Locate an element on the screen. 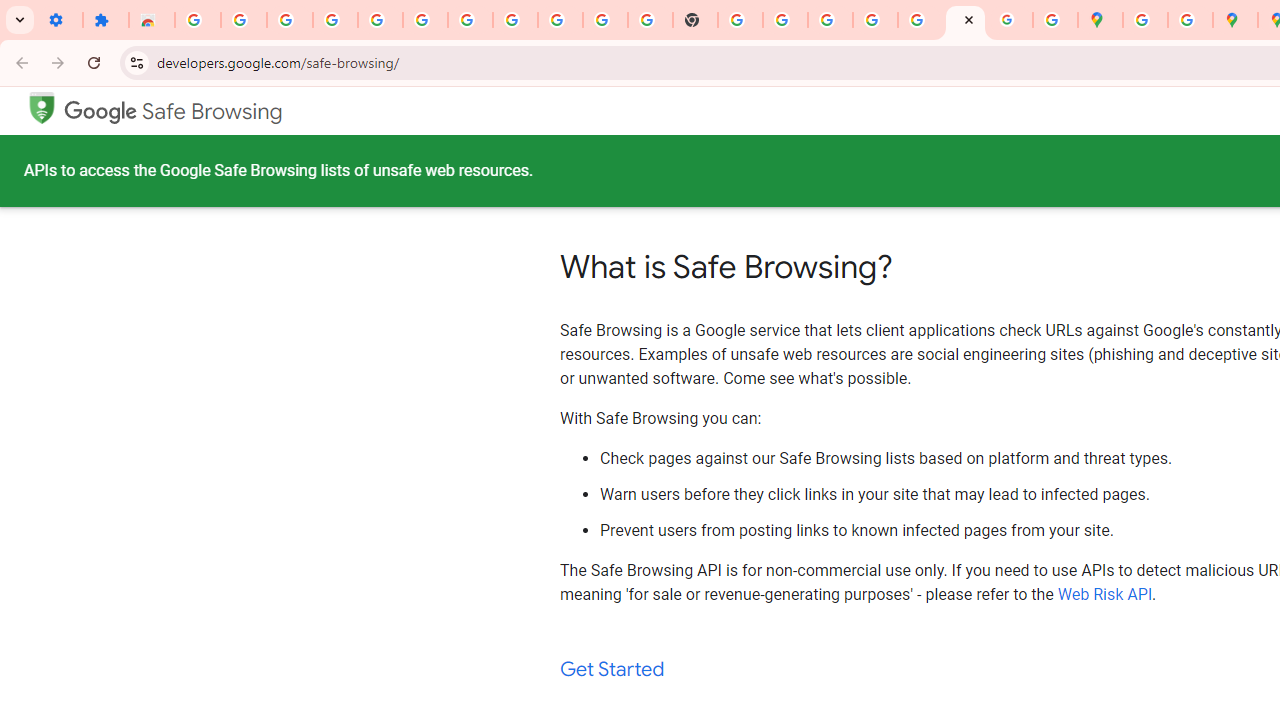 The width and height of the screenshot is (1280, 720). Sign in - Google Accounts is located at coordinates (198, 20).